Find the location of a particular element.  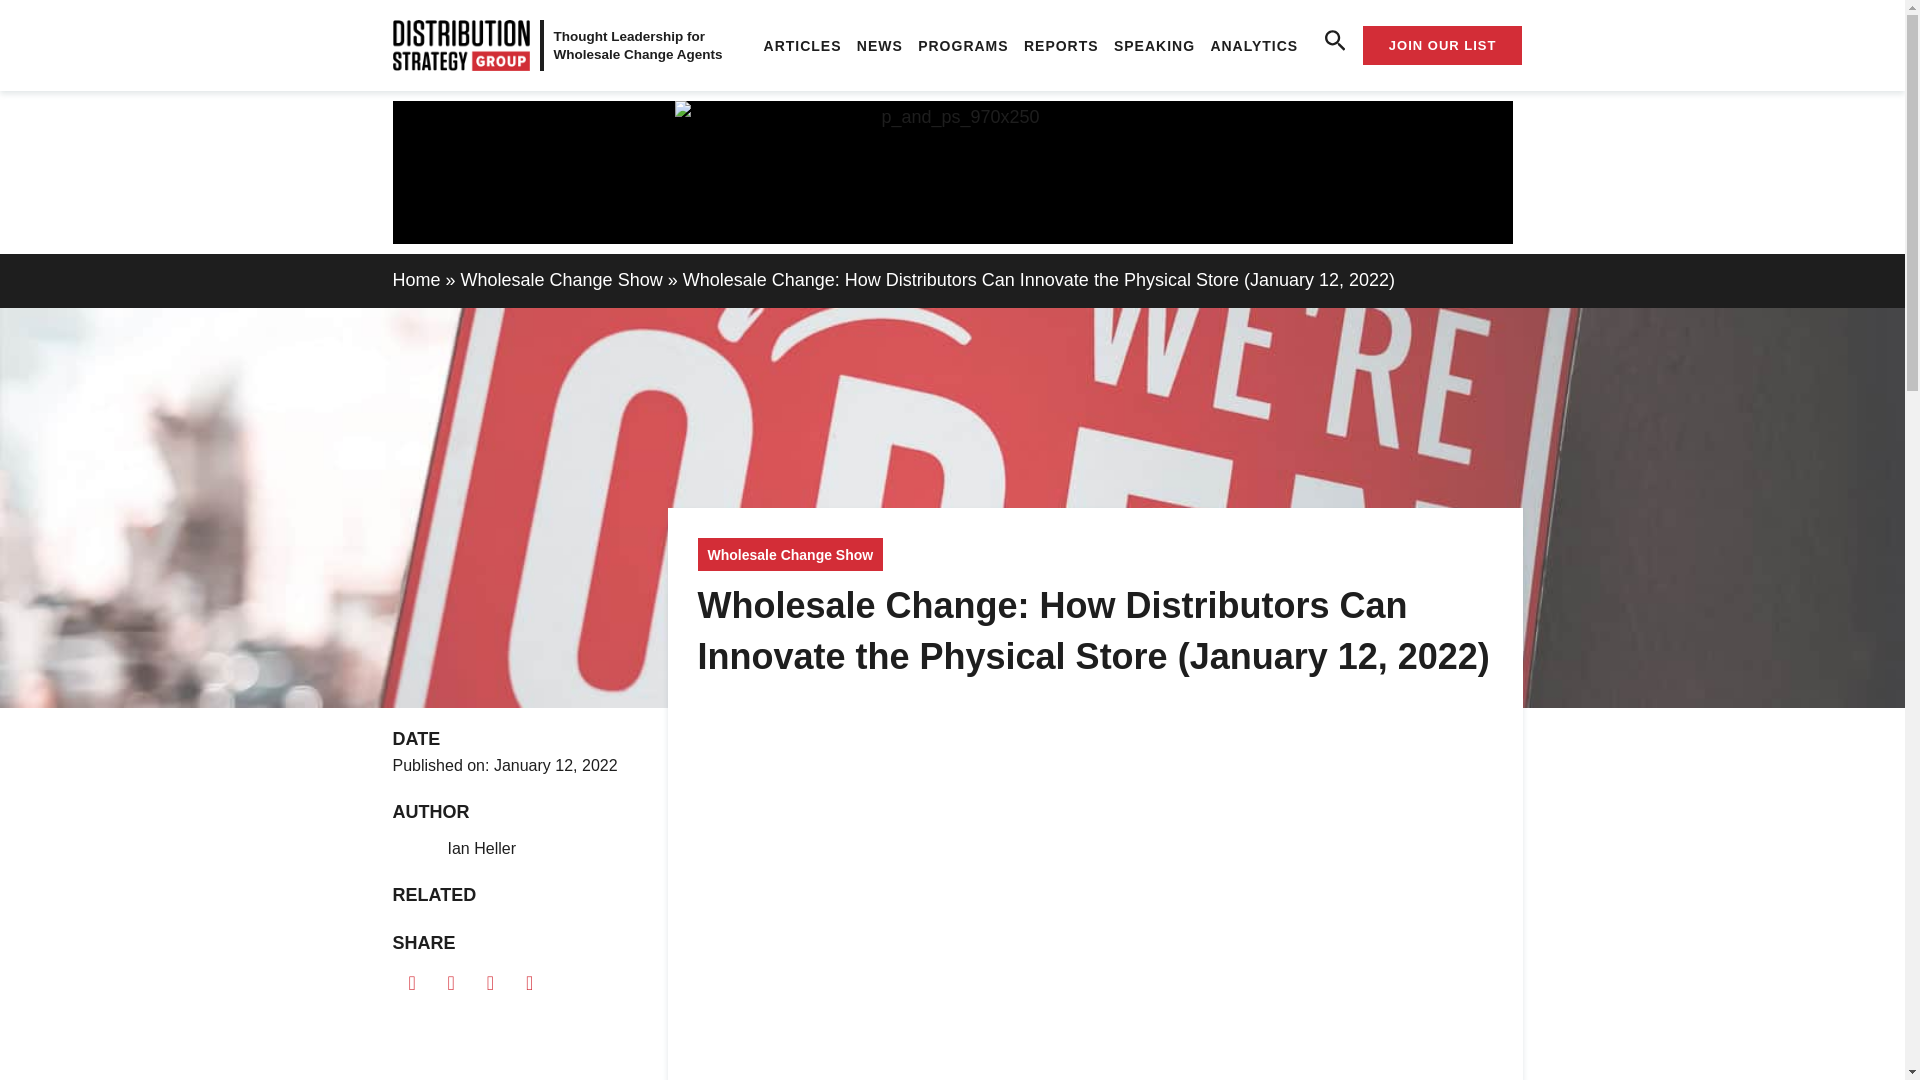

PROGRAMS is located at coordinates (964, 46).